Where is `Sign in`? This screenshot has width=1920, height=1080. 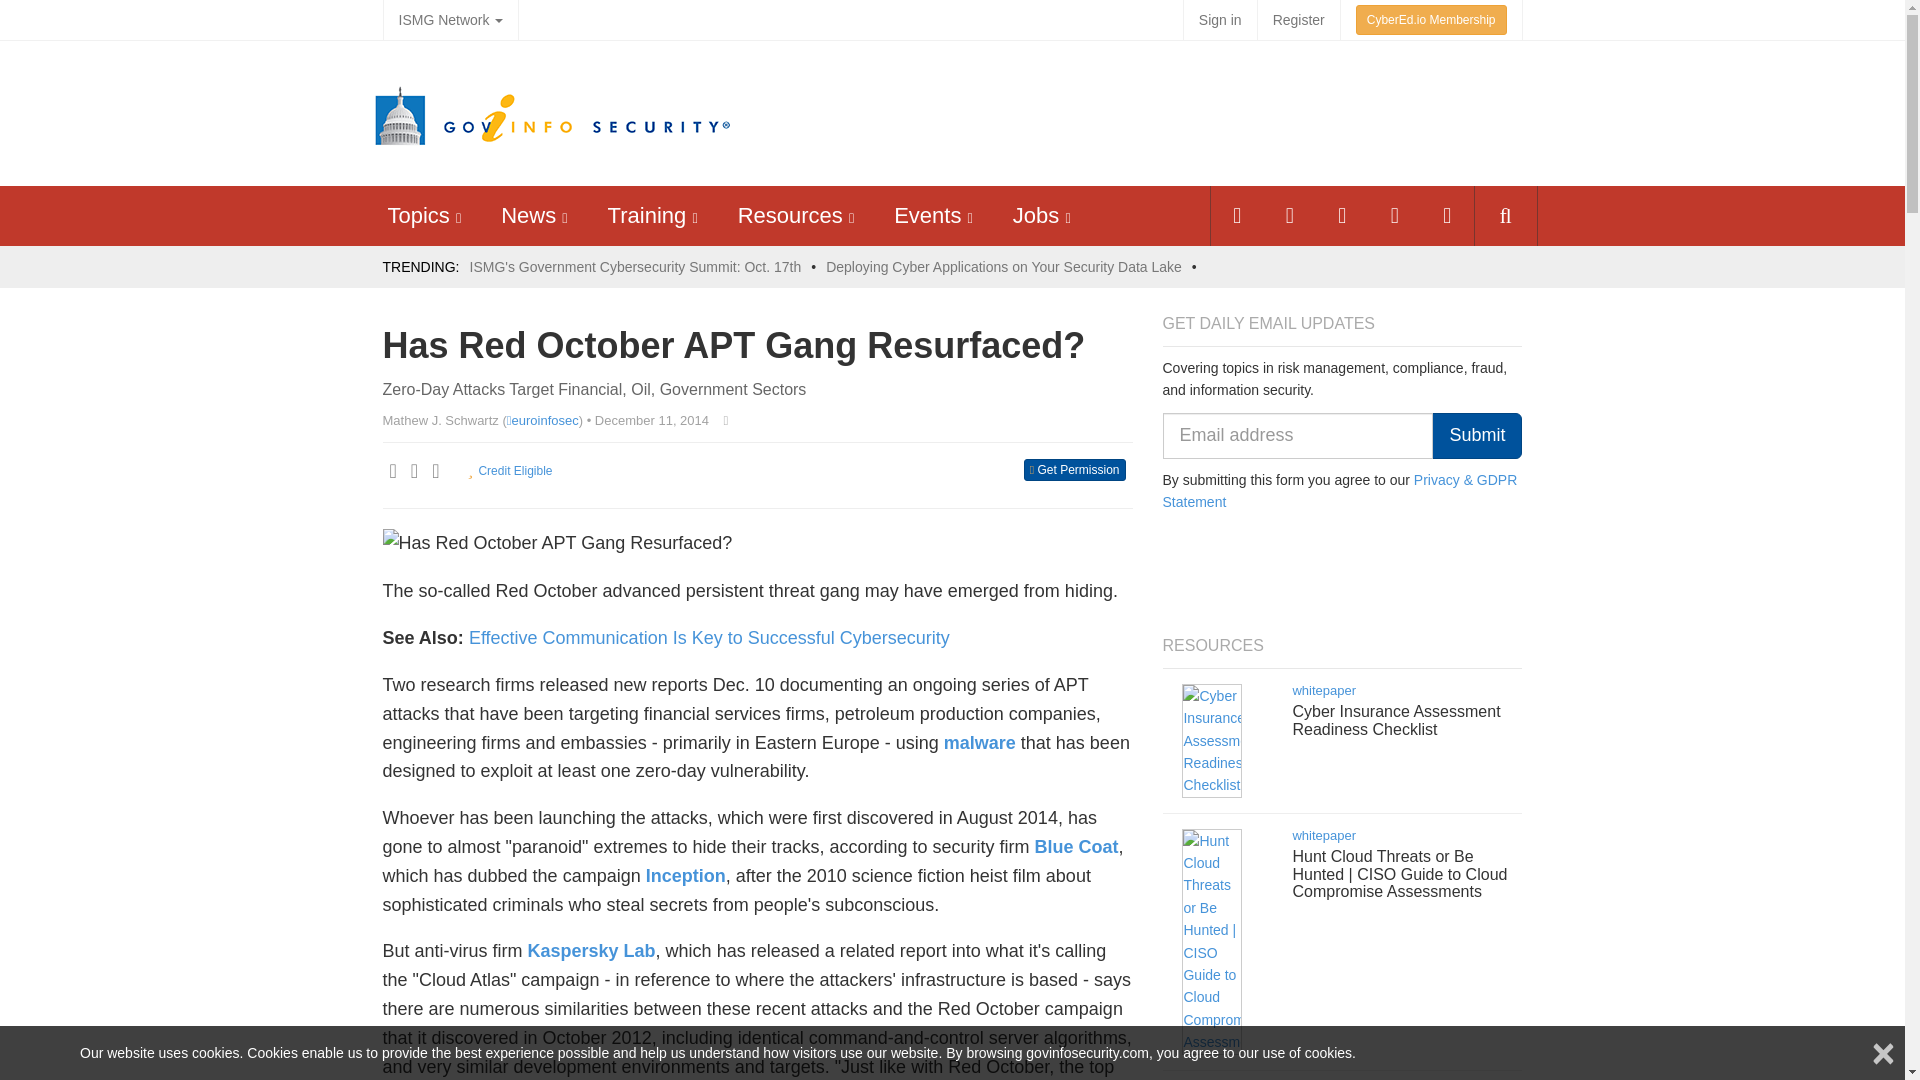 Sign in is located at coordinates (1220, 20).